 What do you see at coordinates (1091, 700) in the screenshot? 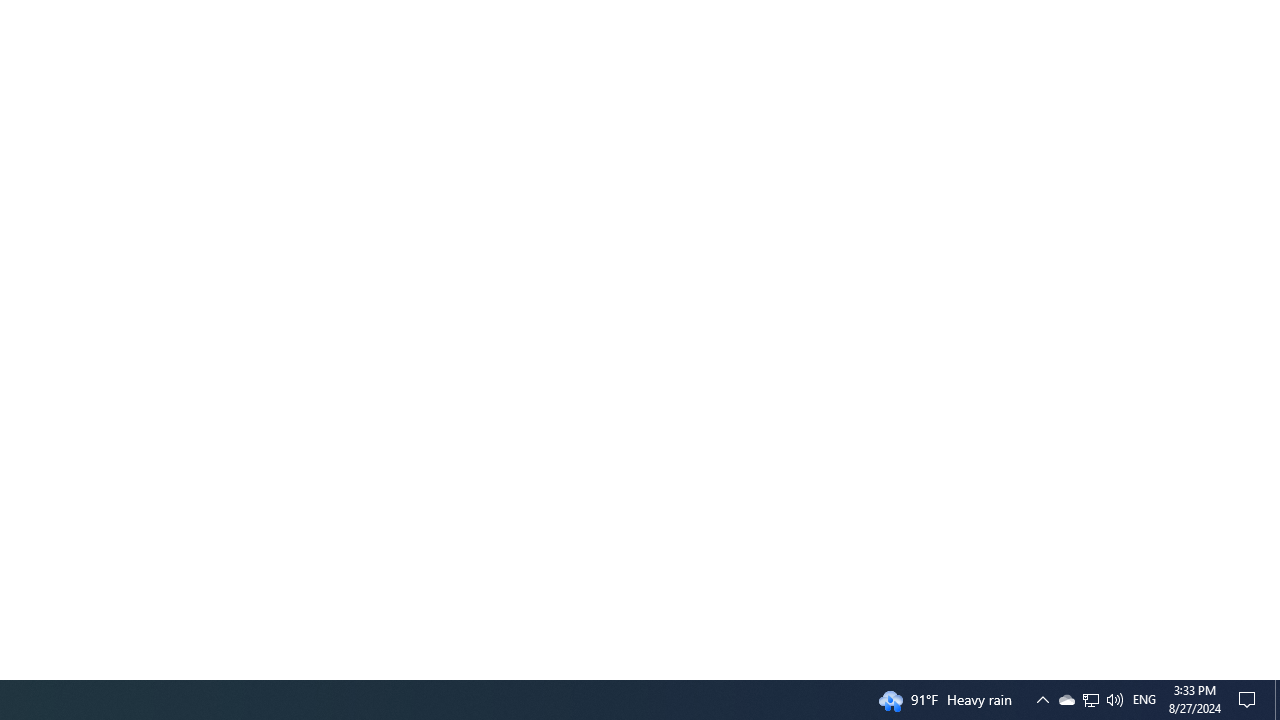
I see `Action Center, No new notifications` at bounding box center [1091, 700].